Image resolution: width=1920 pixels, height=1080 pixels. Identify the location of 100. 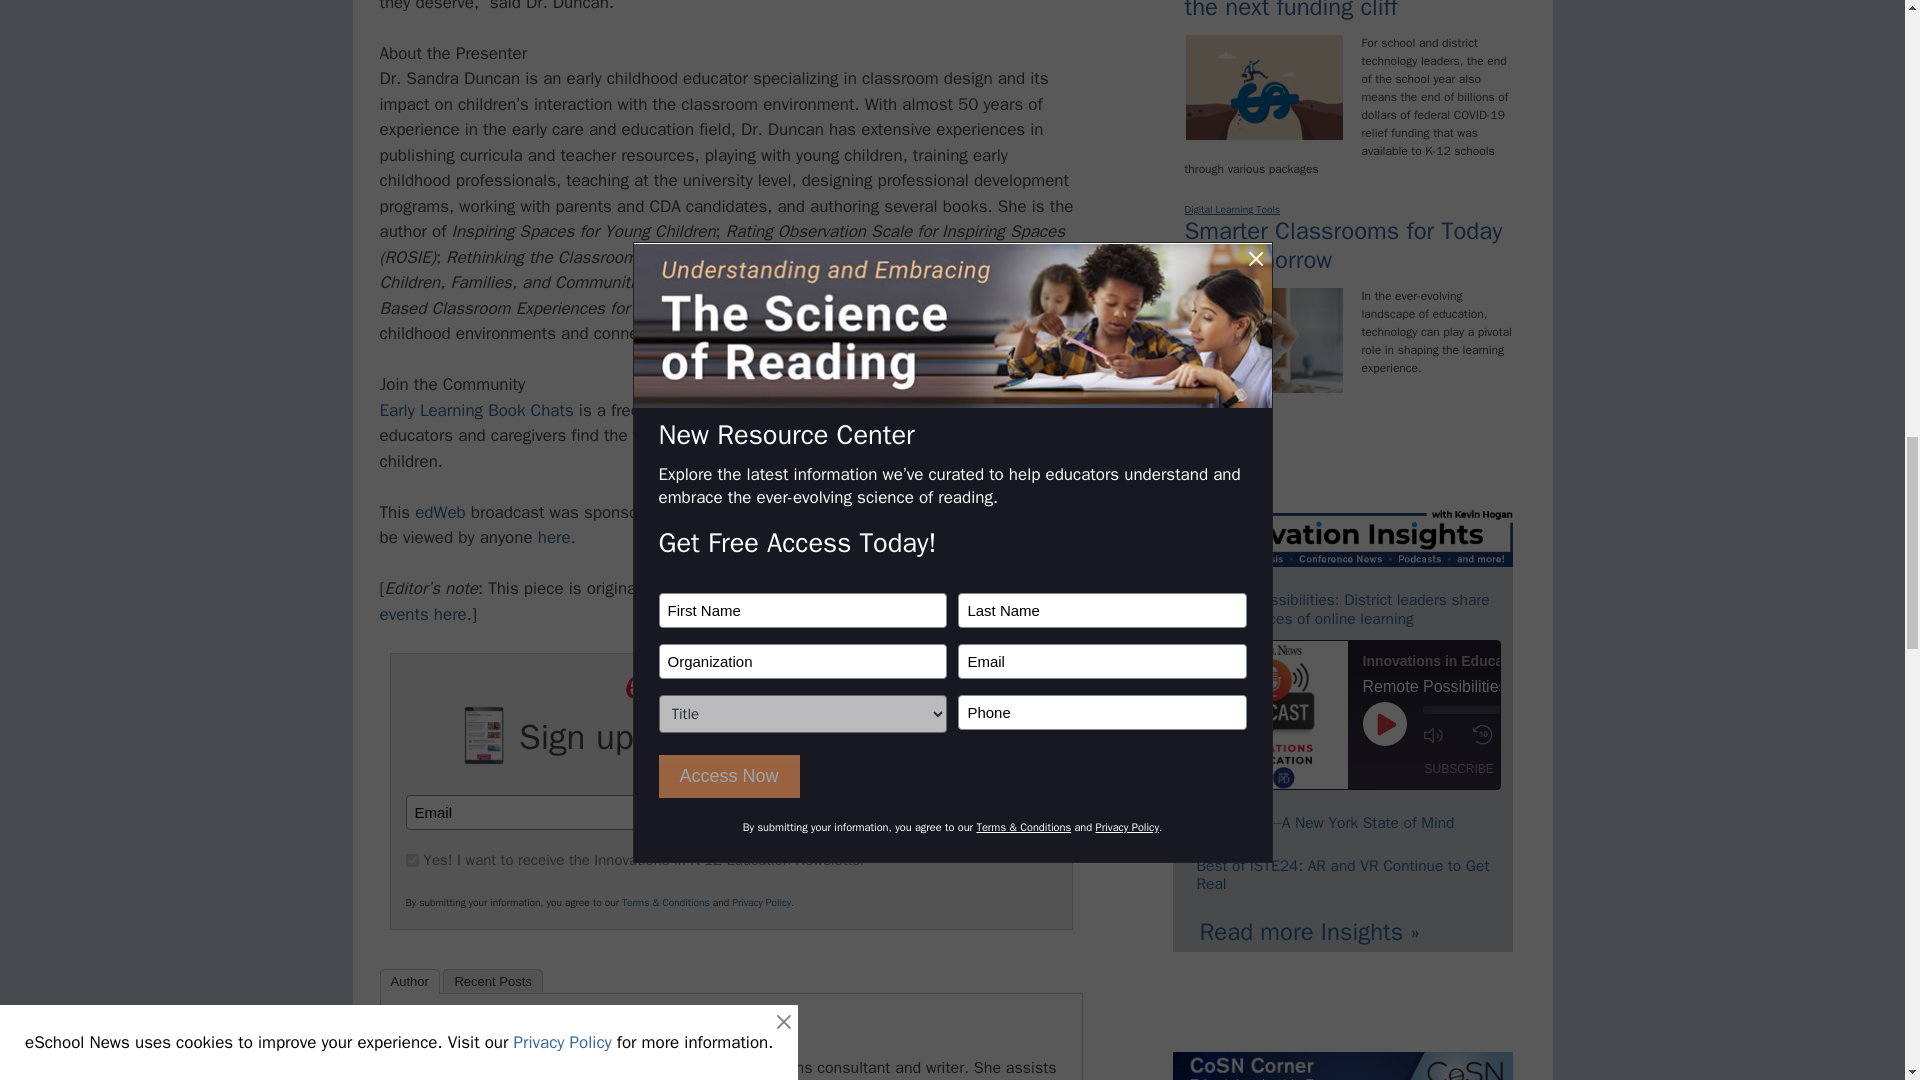
(412, 860).